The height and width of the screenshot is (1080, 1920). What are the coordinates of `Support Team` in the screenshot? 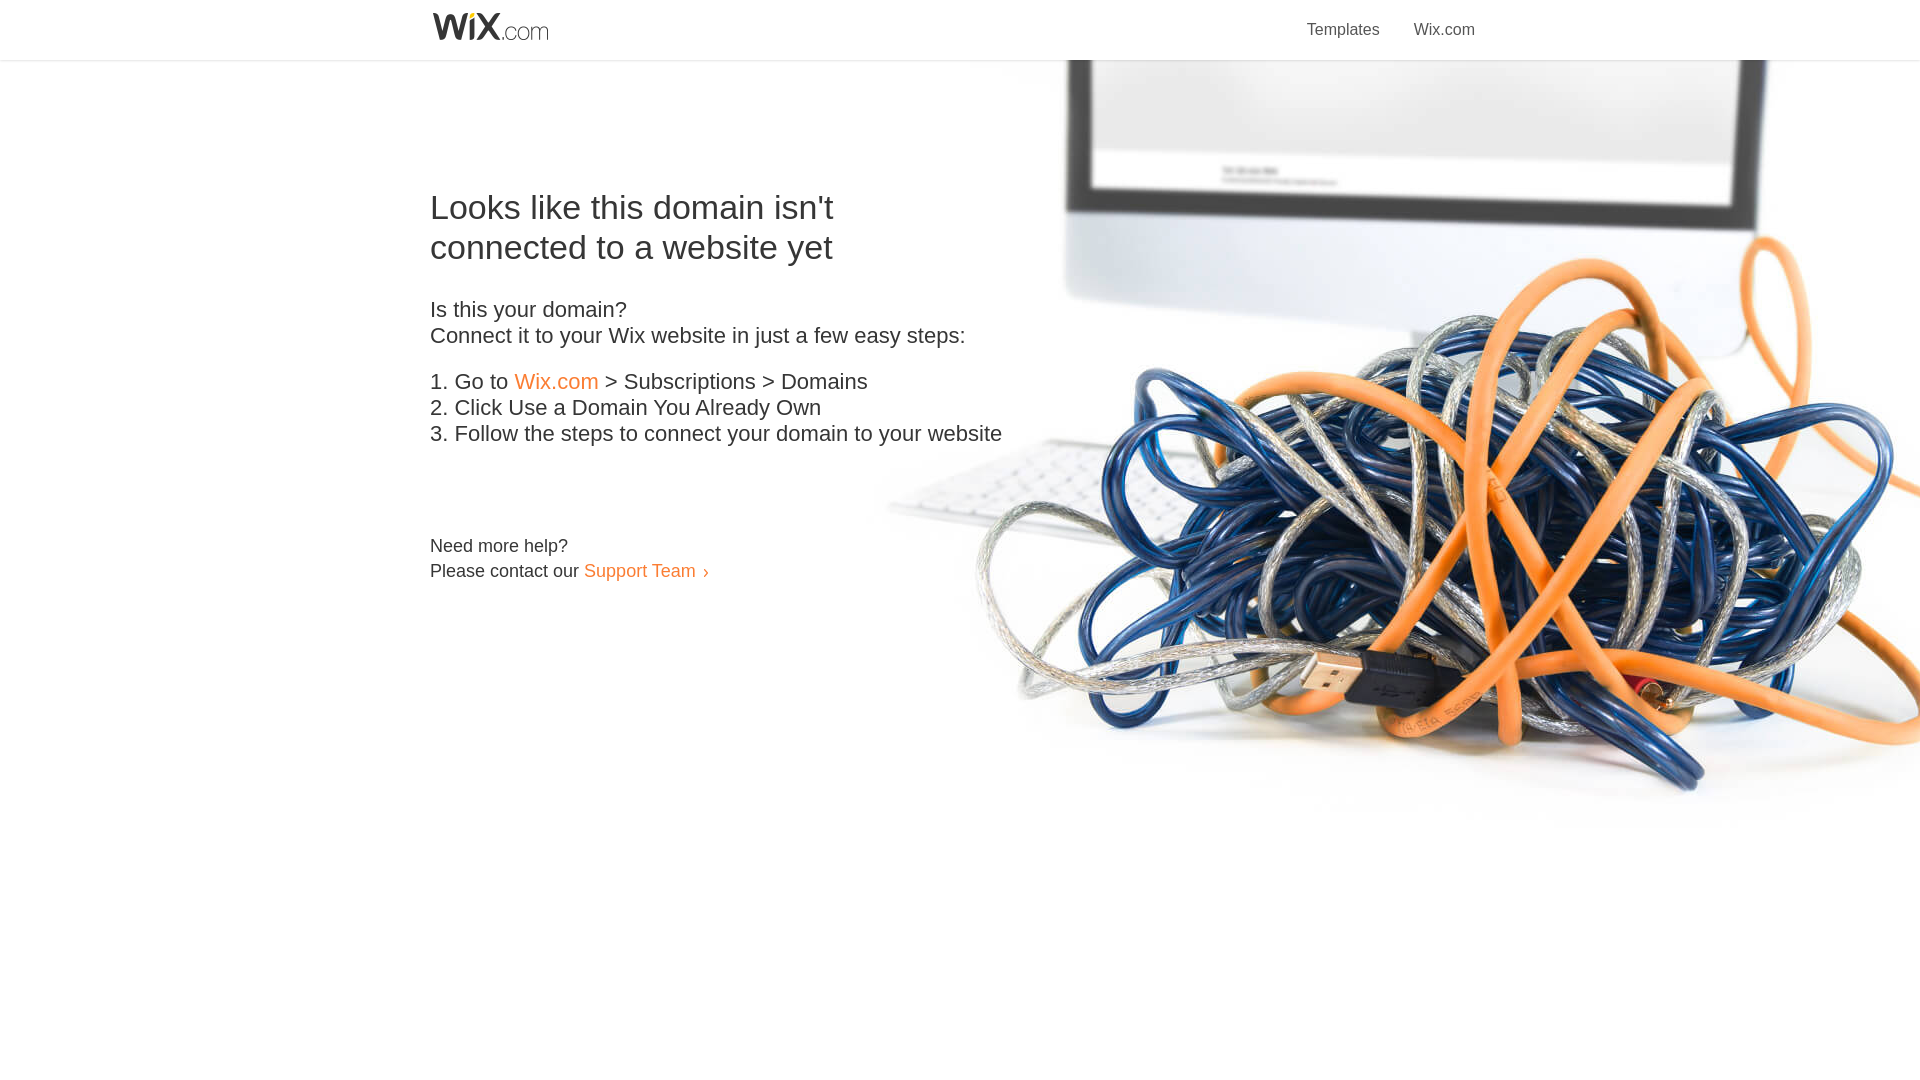 It's located at (639, 570).